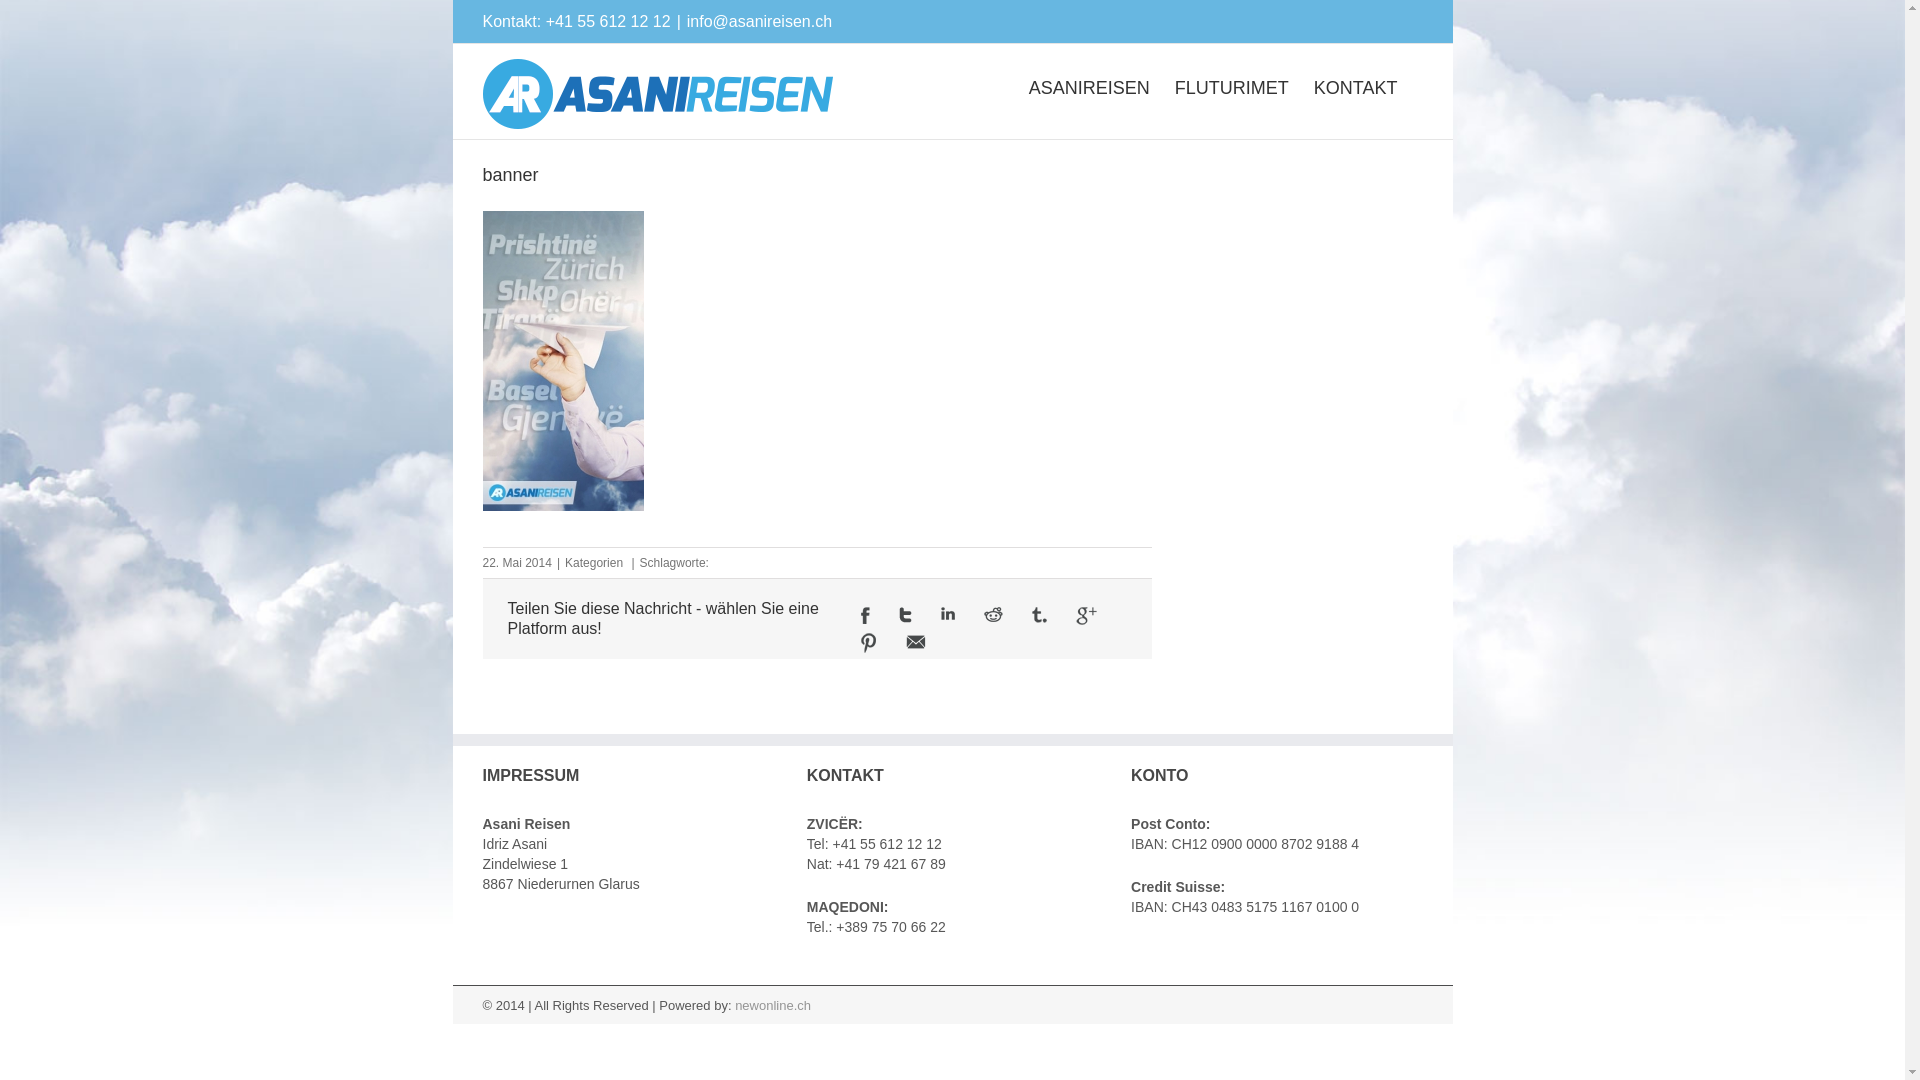  What do you see at coordinates (773, 1006) in the screenshot?
I see `newonline.ch` at bounding box center [773, 1006].